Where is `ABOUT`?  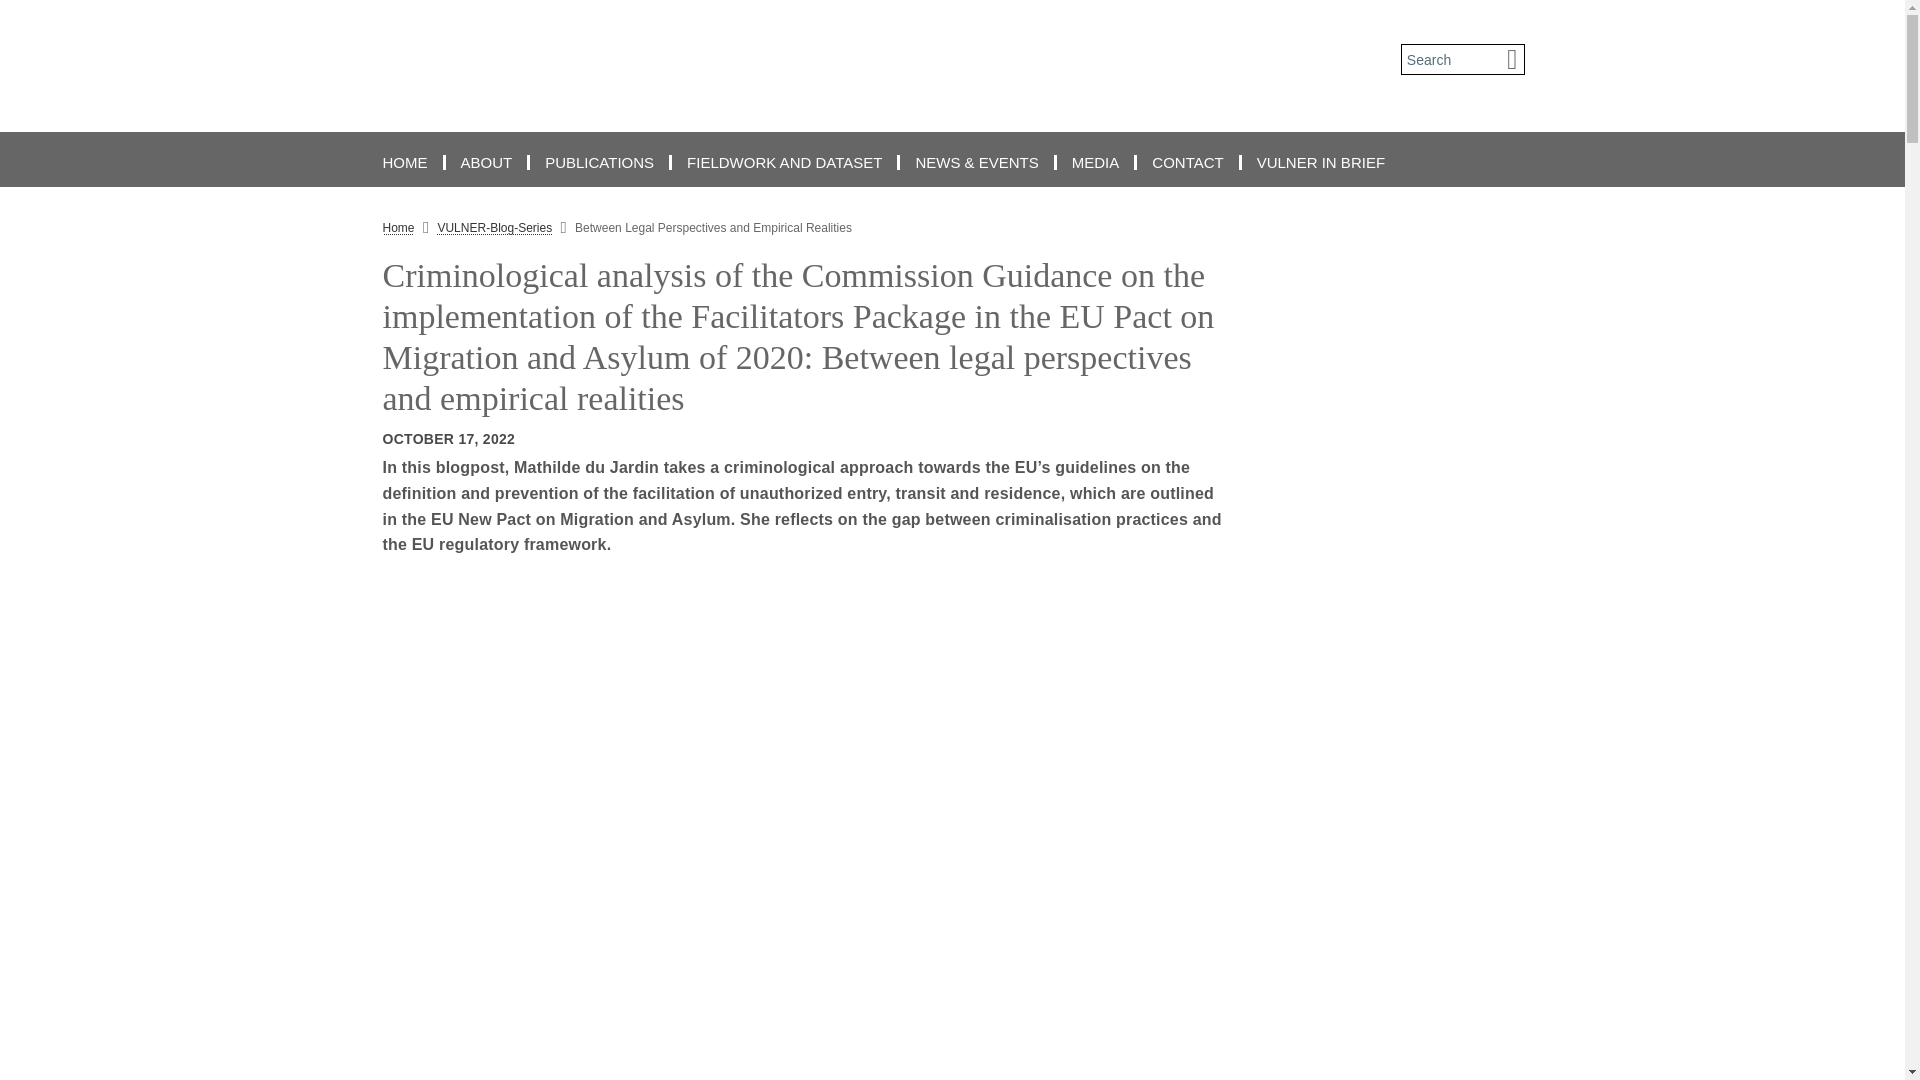
ABOUT is located at coordinates (488, 162).